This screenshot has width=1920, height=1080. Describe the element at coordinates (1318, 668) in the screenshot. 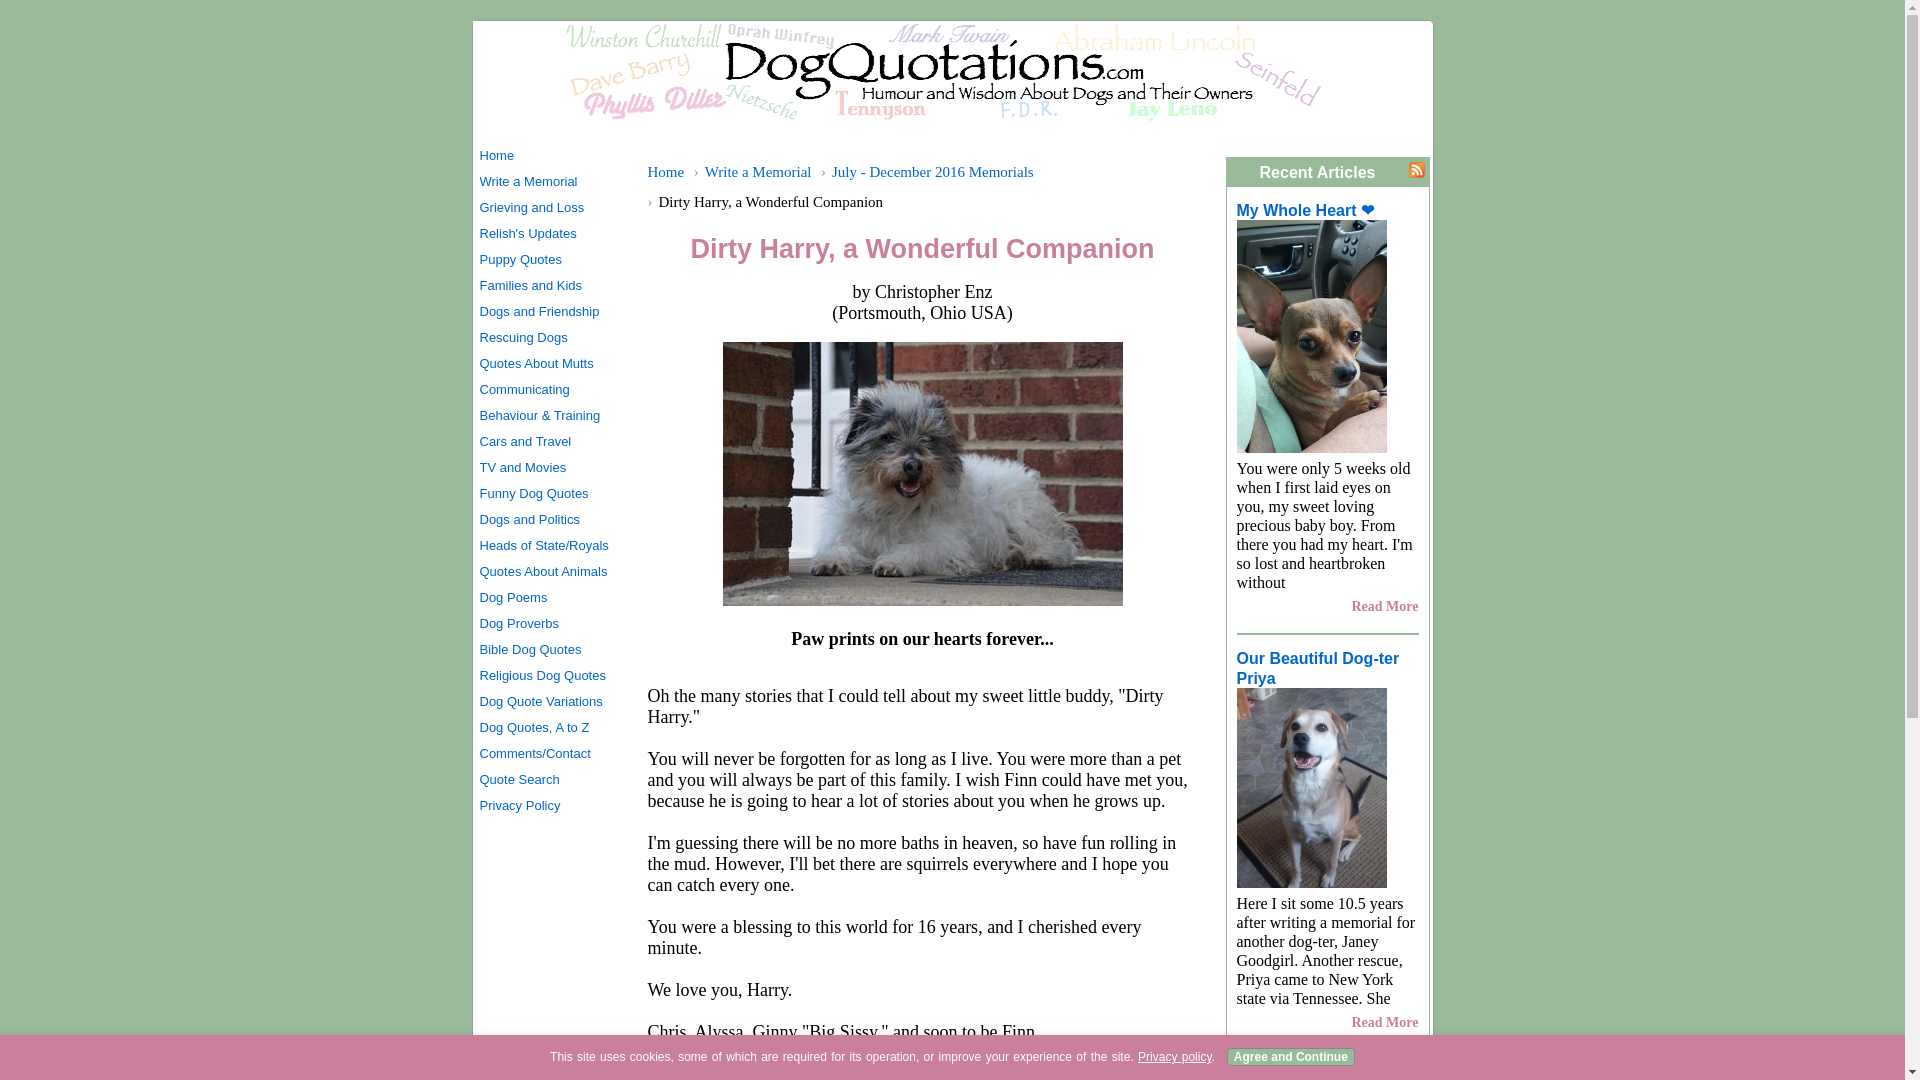

I see `Our Beautiful Dog-ter Priya` at that location.